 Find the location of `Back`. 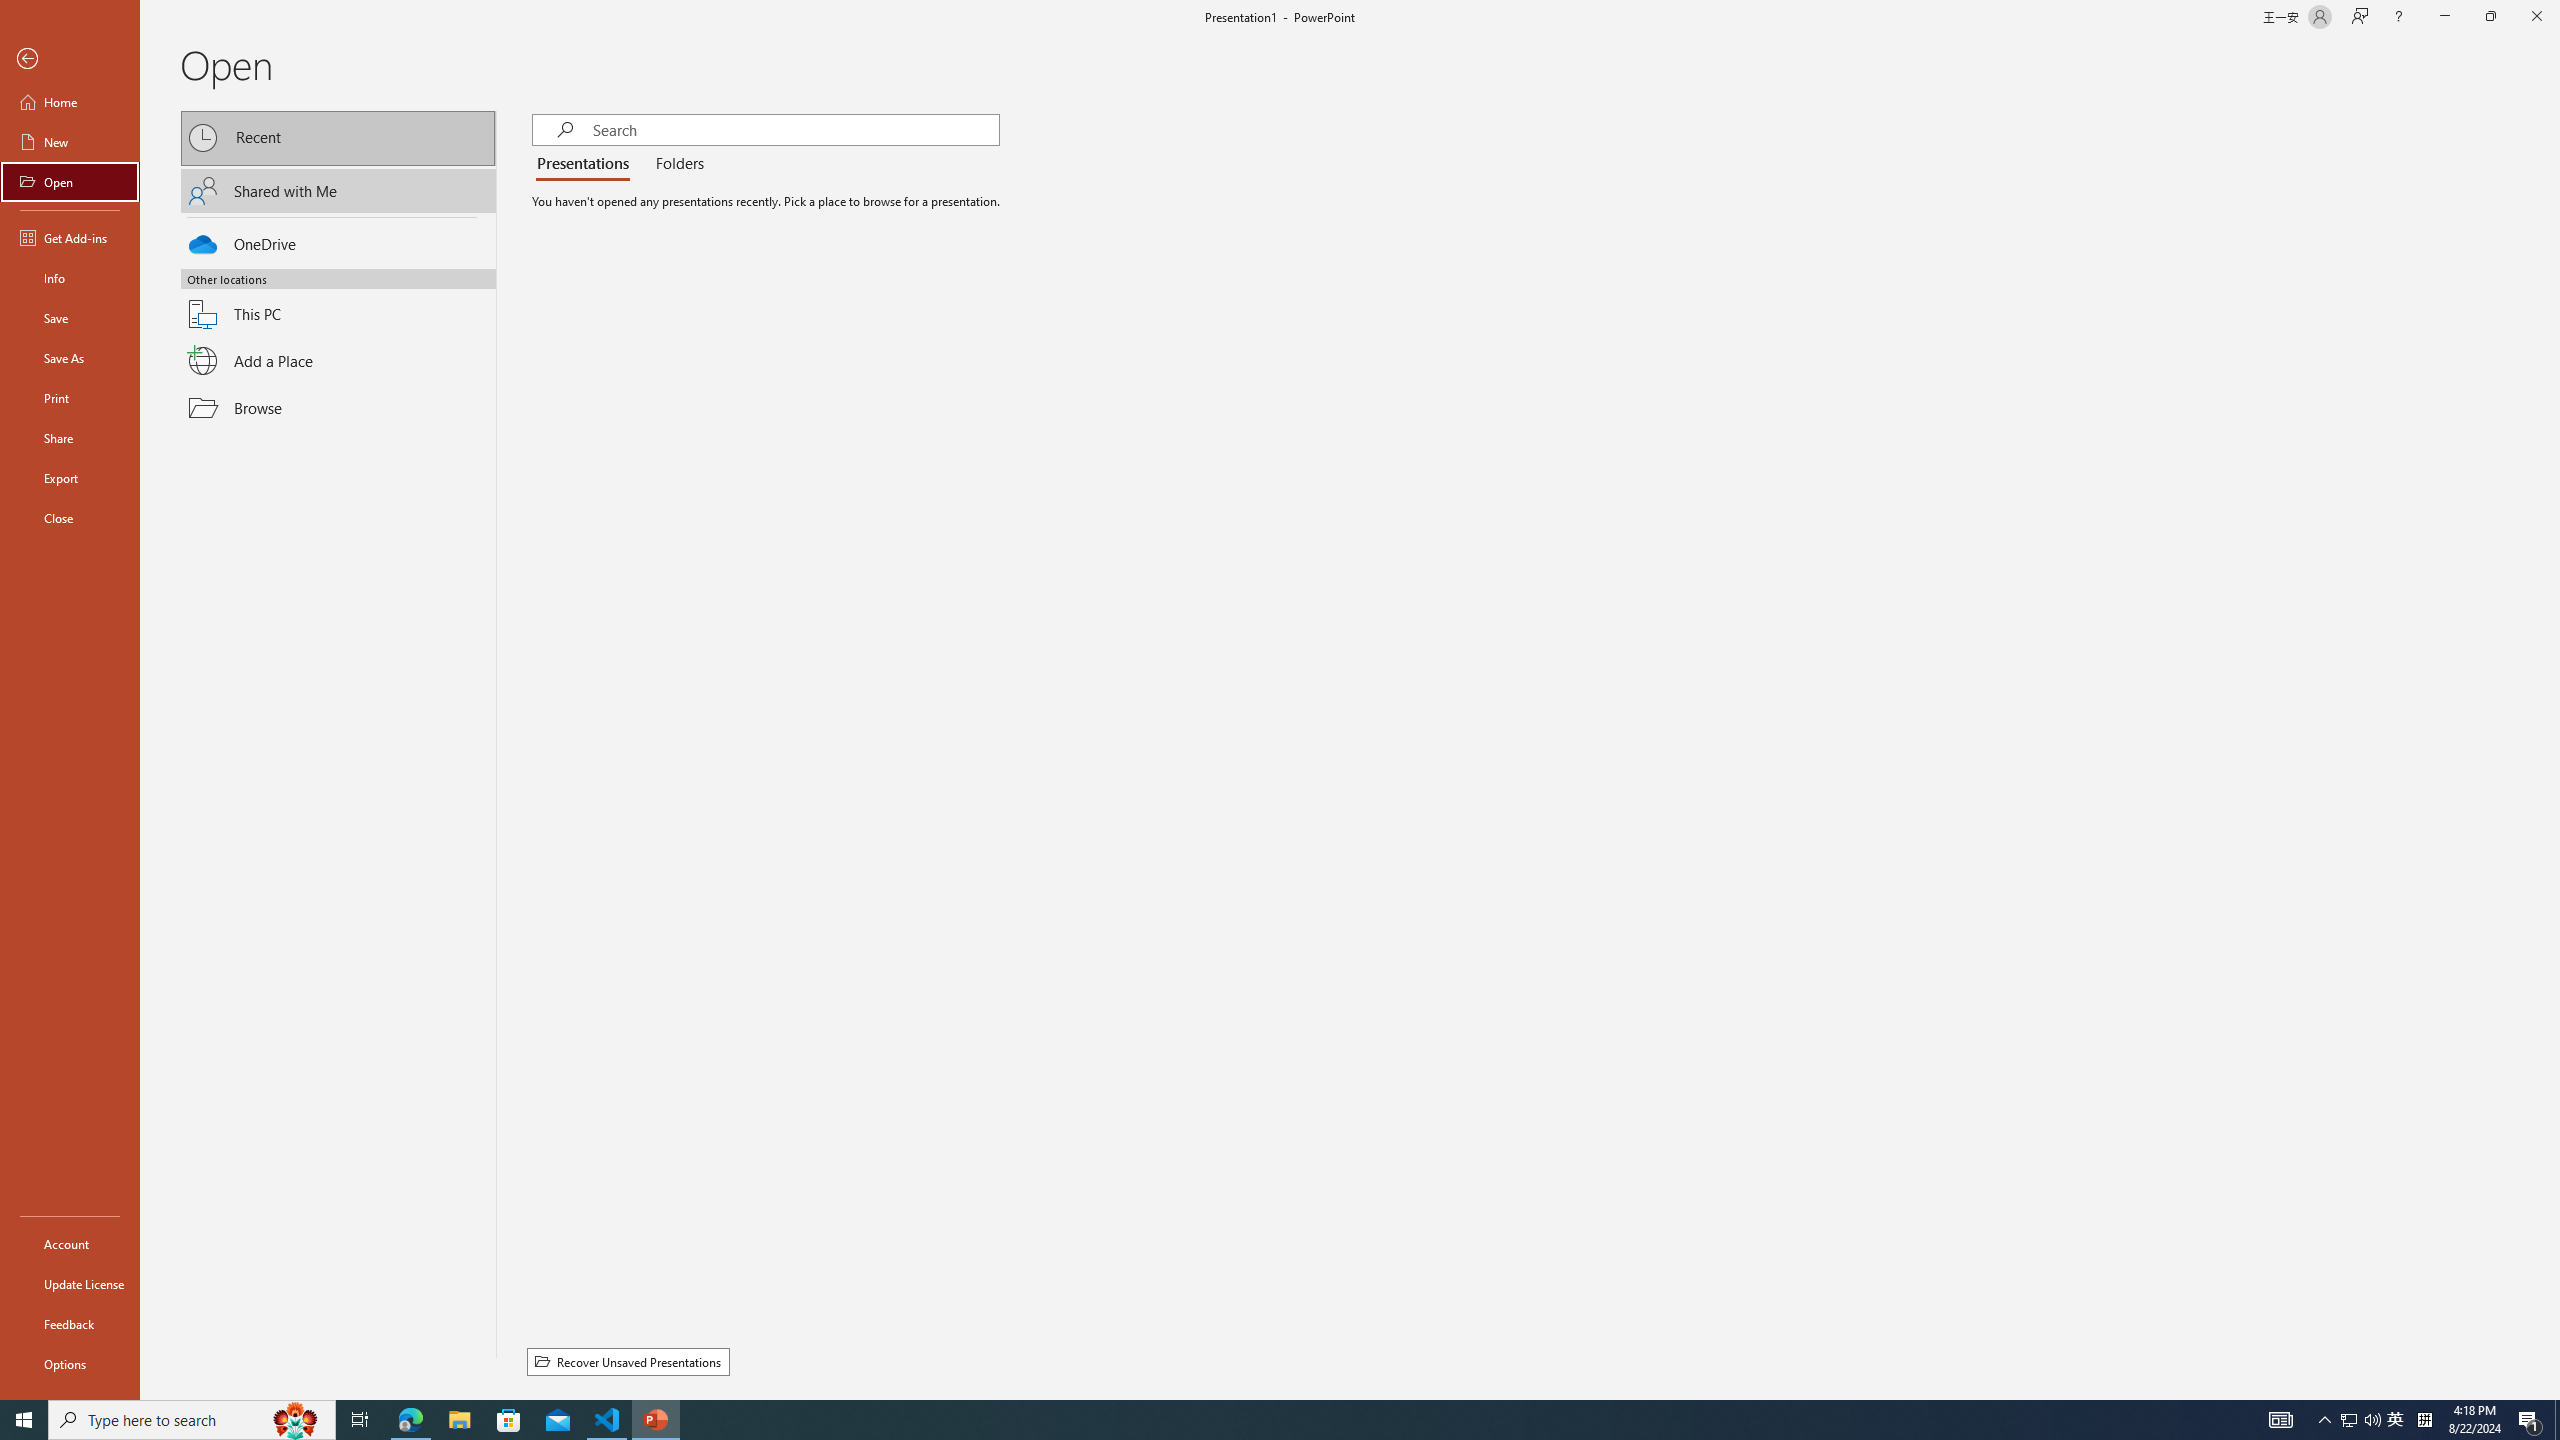

Back is located at coordinates (70, 60).